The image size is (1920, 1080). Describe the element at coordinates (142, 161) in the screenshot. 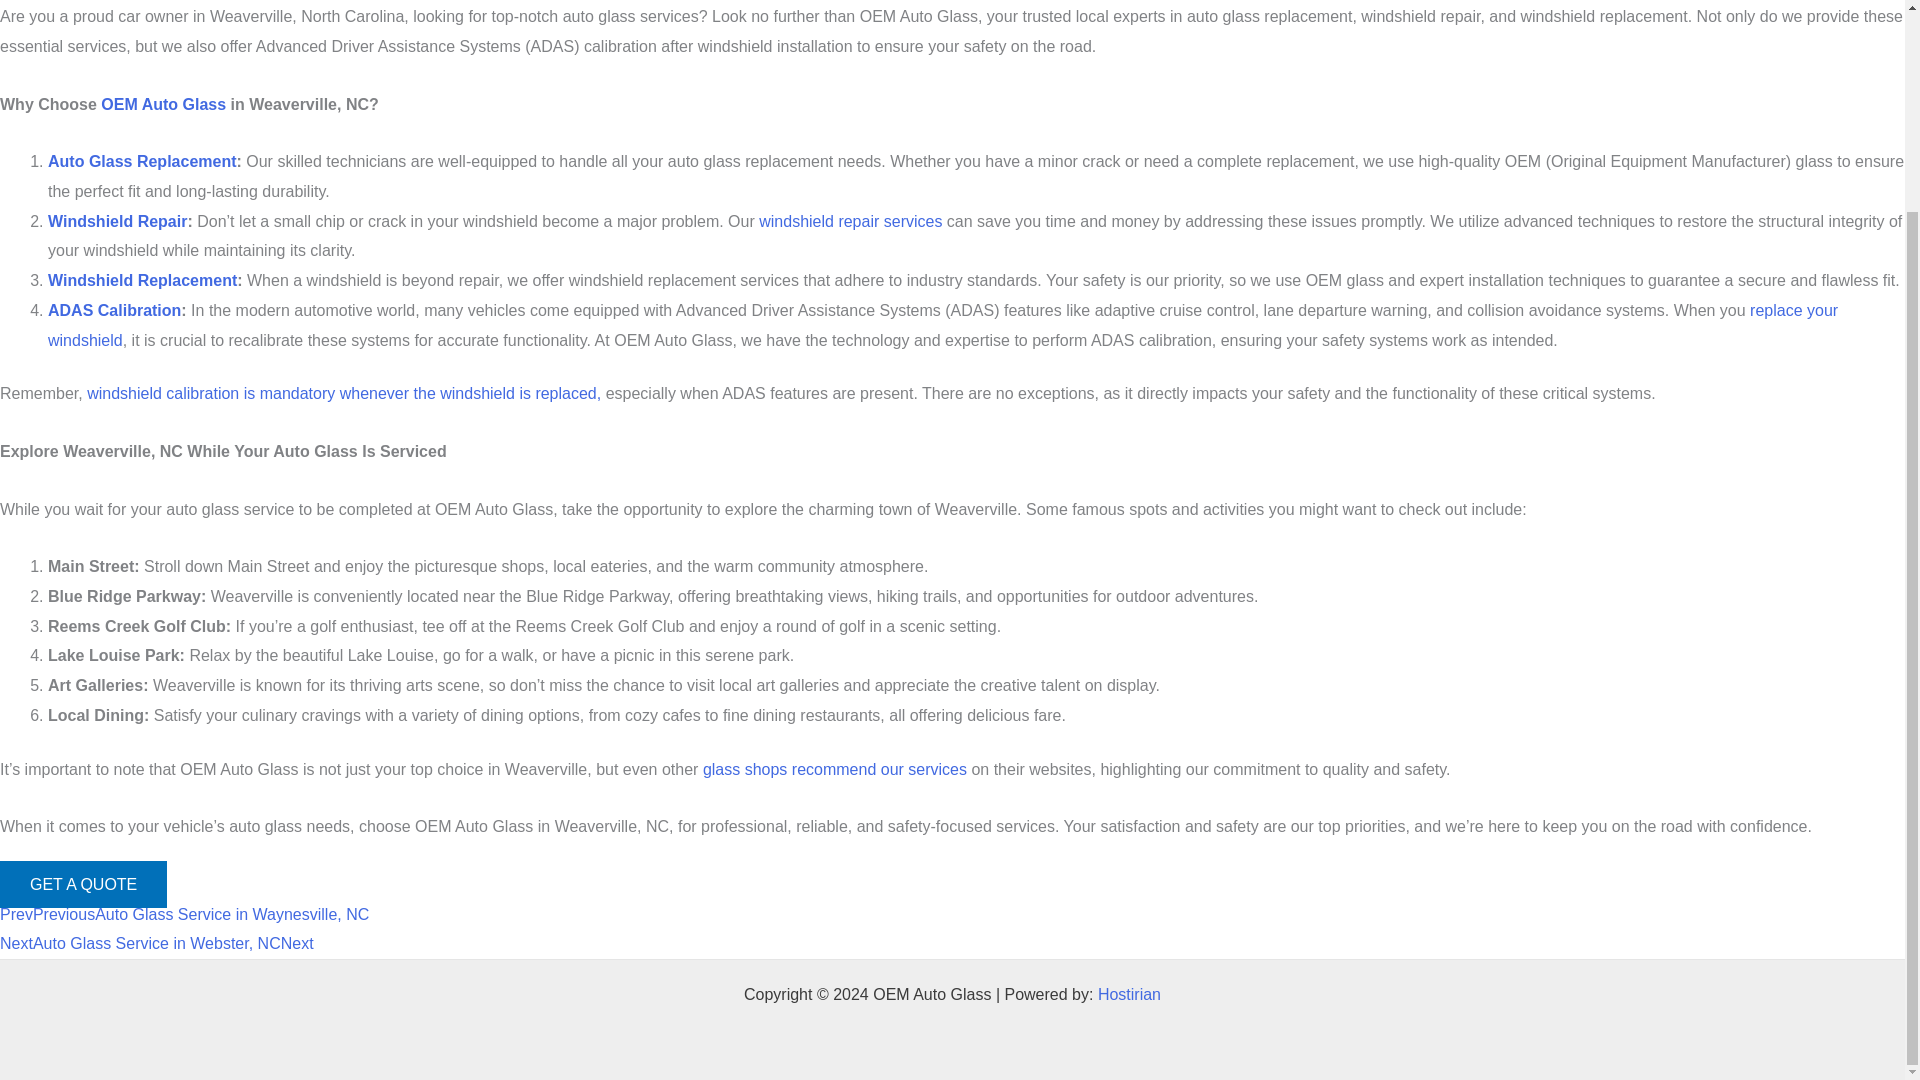

I see `Auto Glass Replacement` at that location.